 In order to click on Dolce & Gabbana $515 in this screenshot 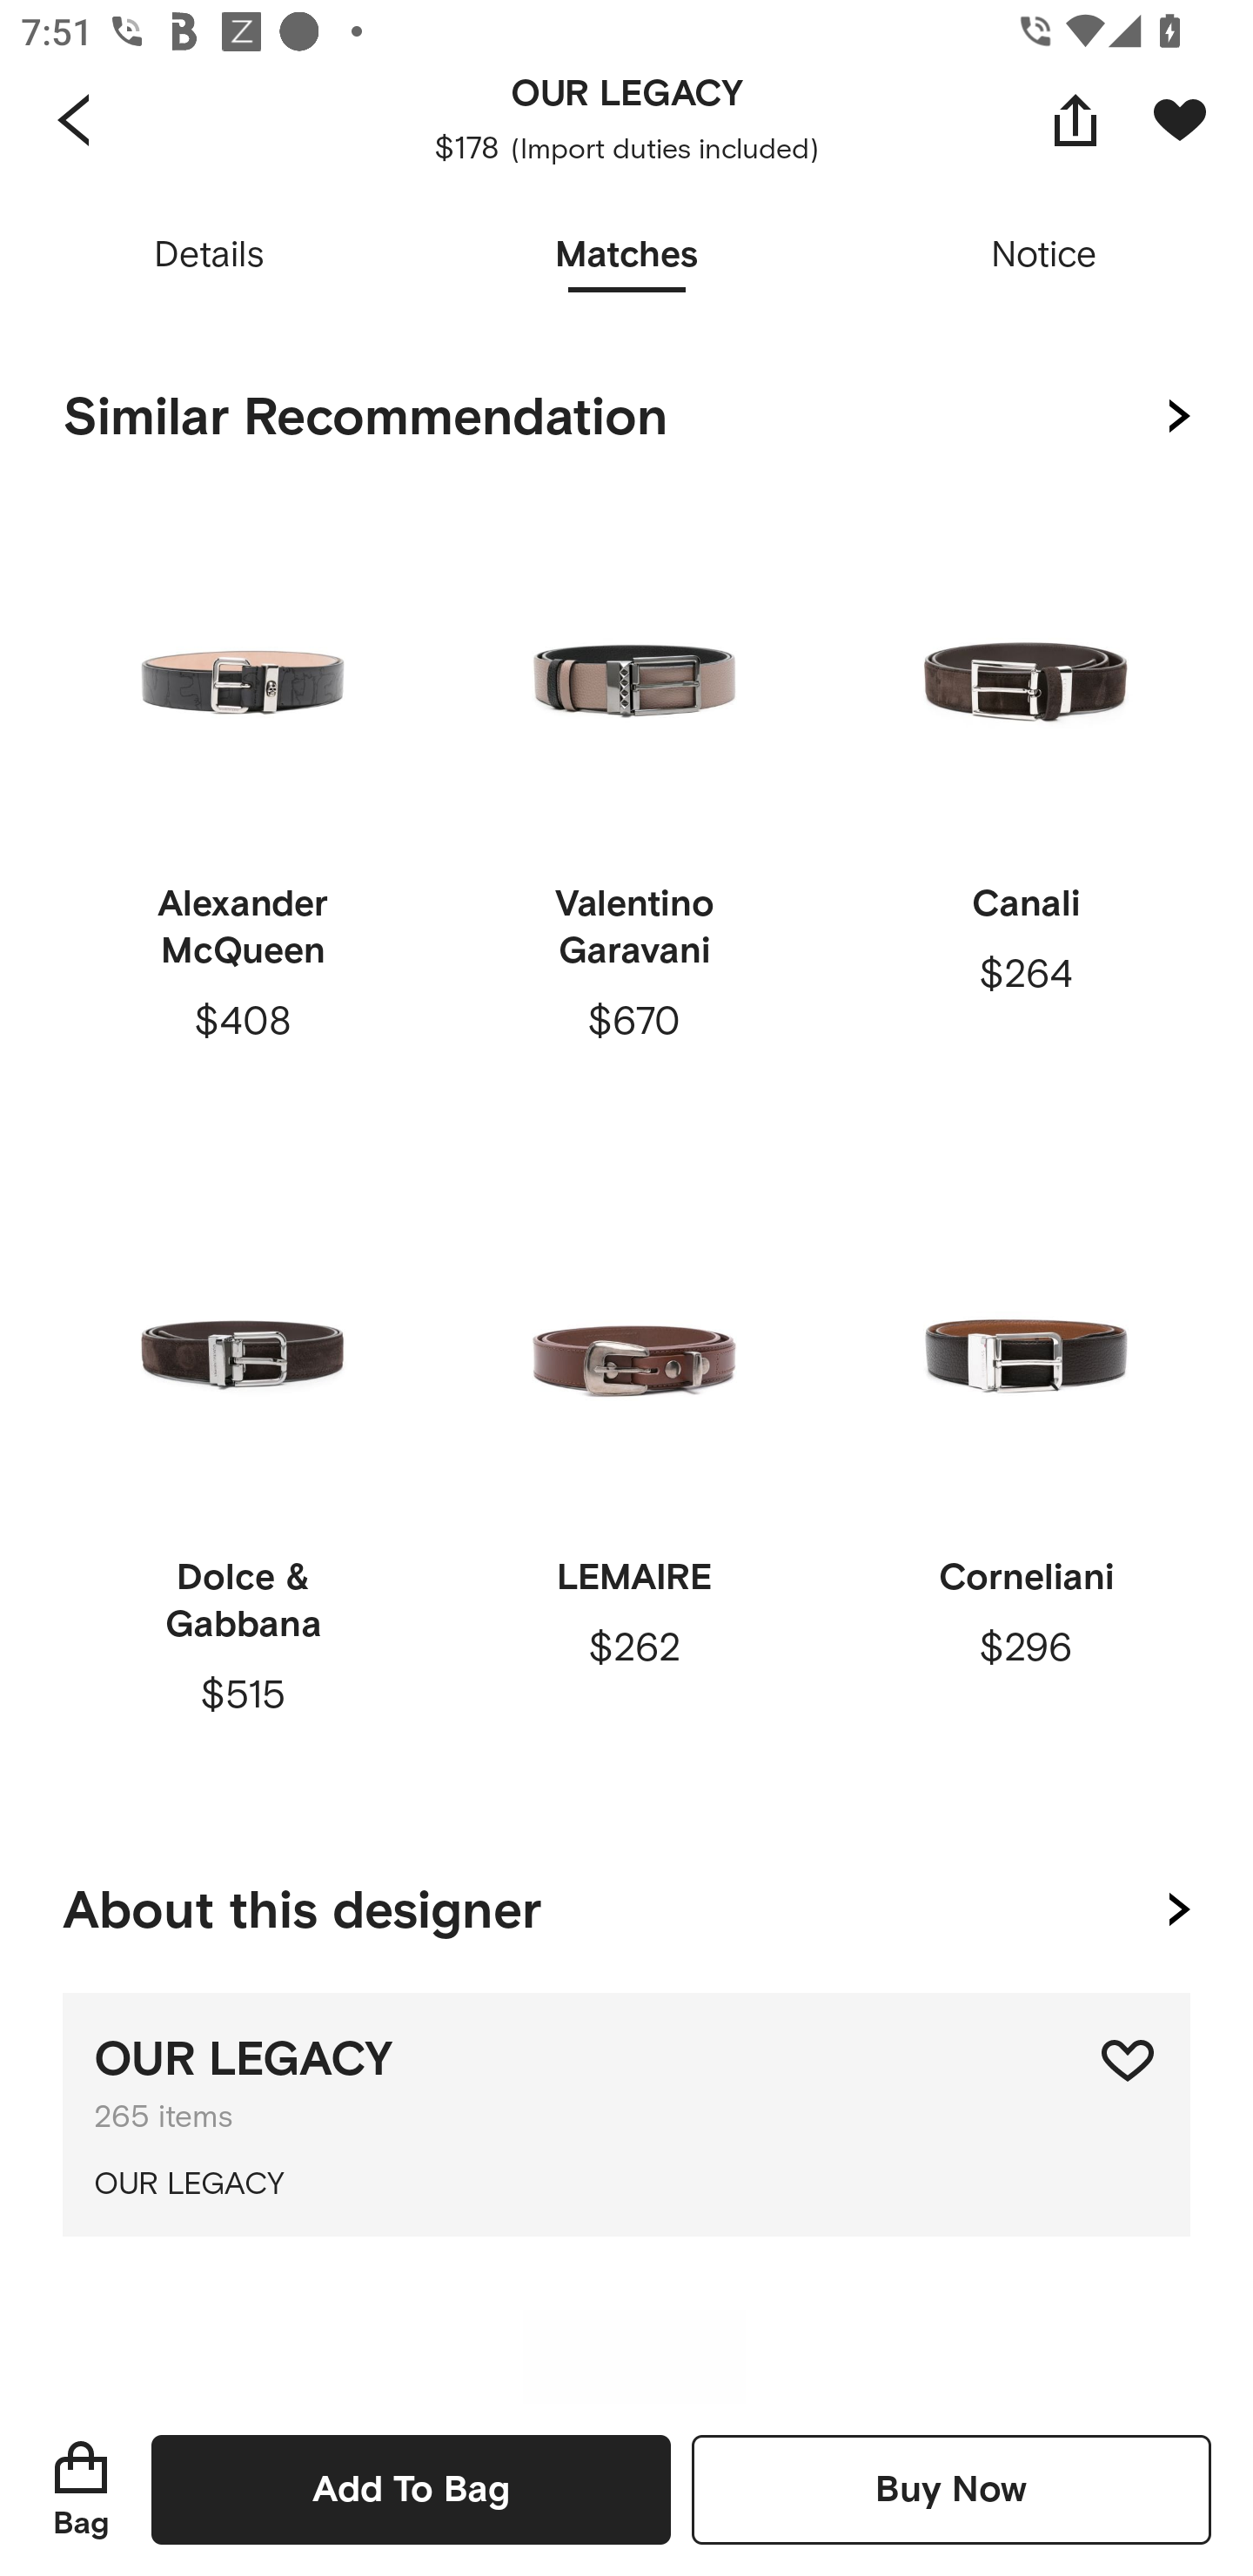, I will do `click(243, 1493)`.